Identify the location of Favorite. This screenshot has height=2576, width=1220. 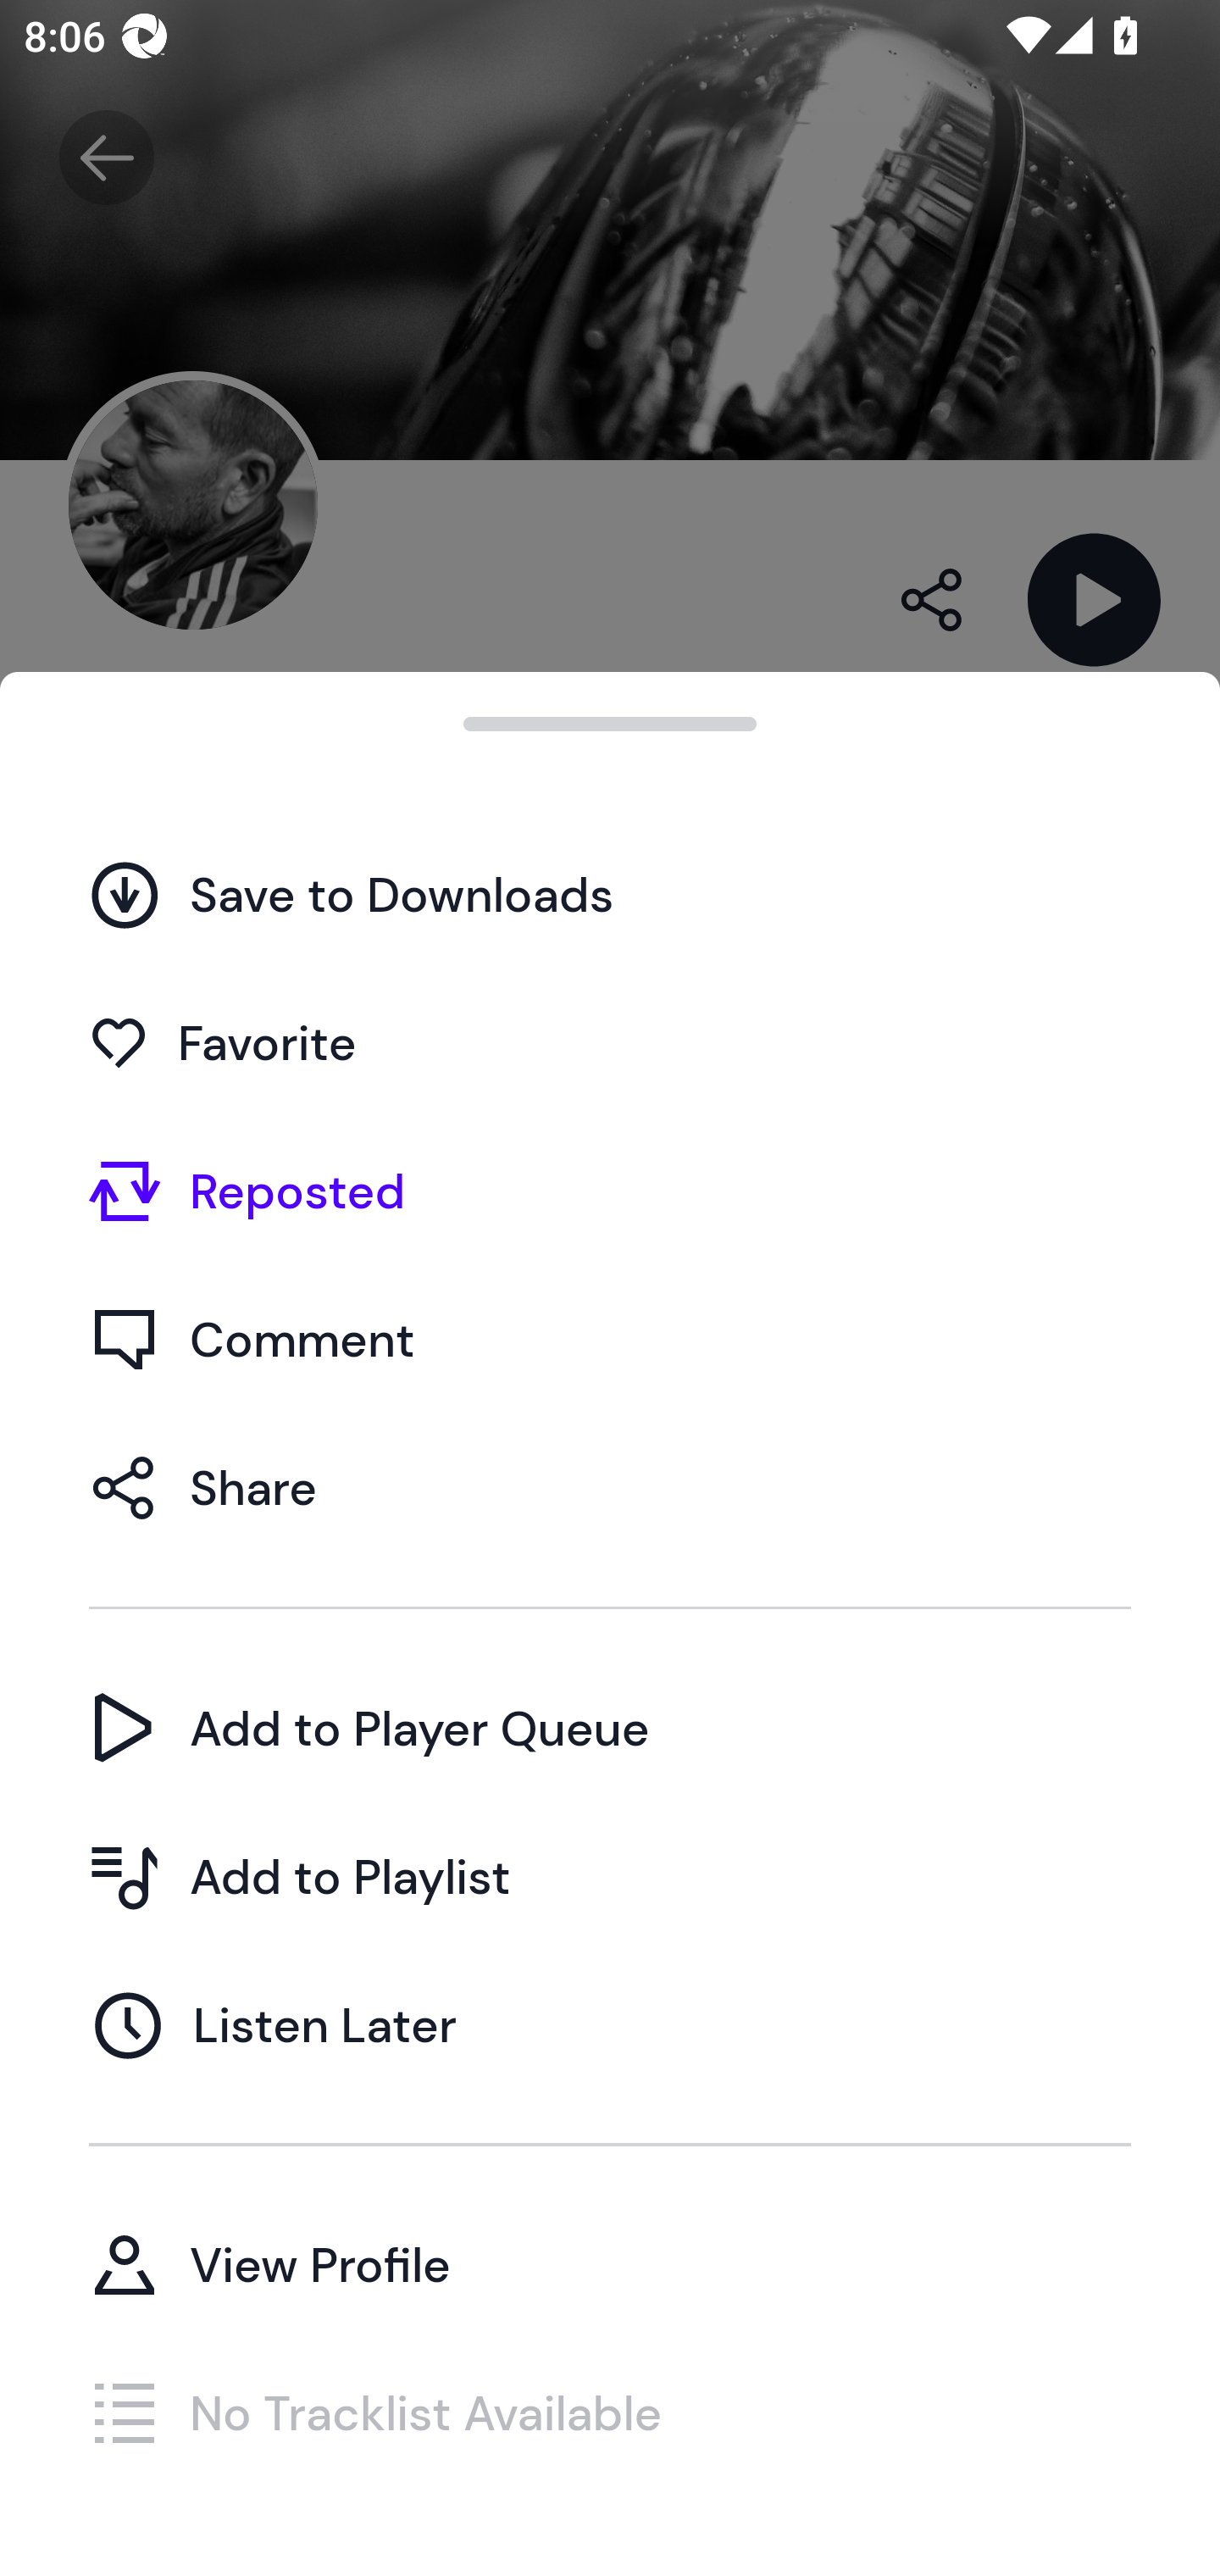
(610, 1043).